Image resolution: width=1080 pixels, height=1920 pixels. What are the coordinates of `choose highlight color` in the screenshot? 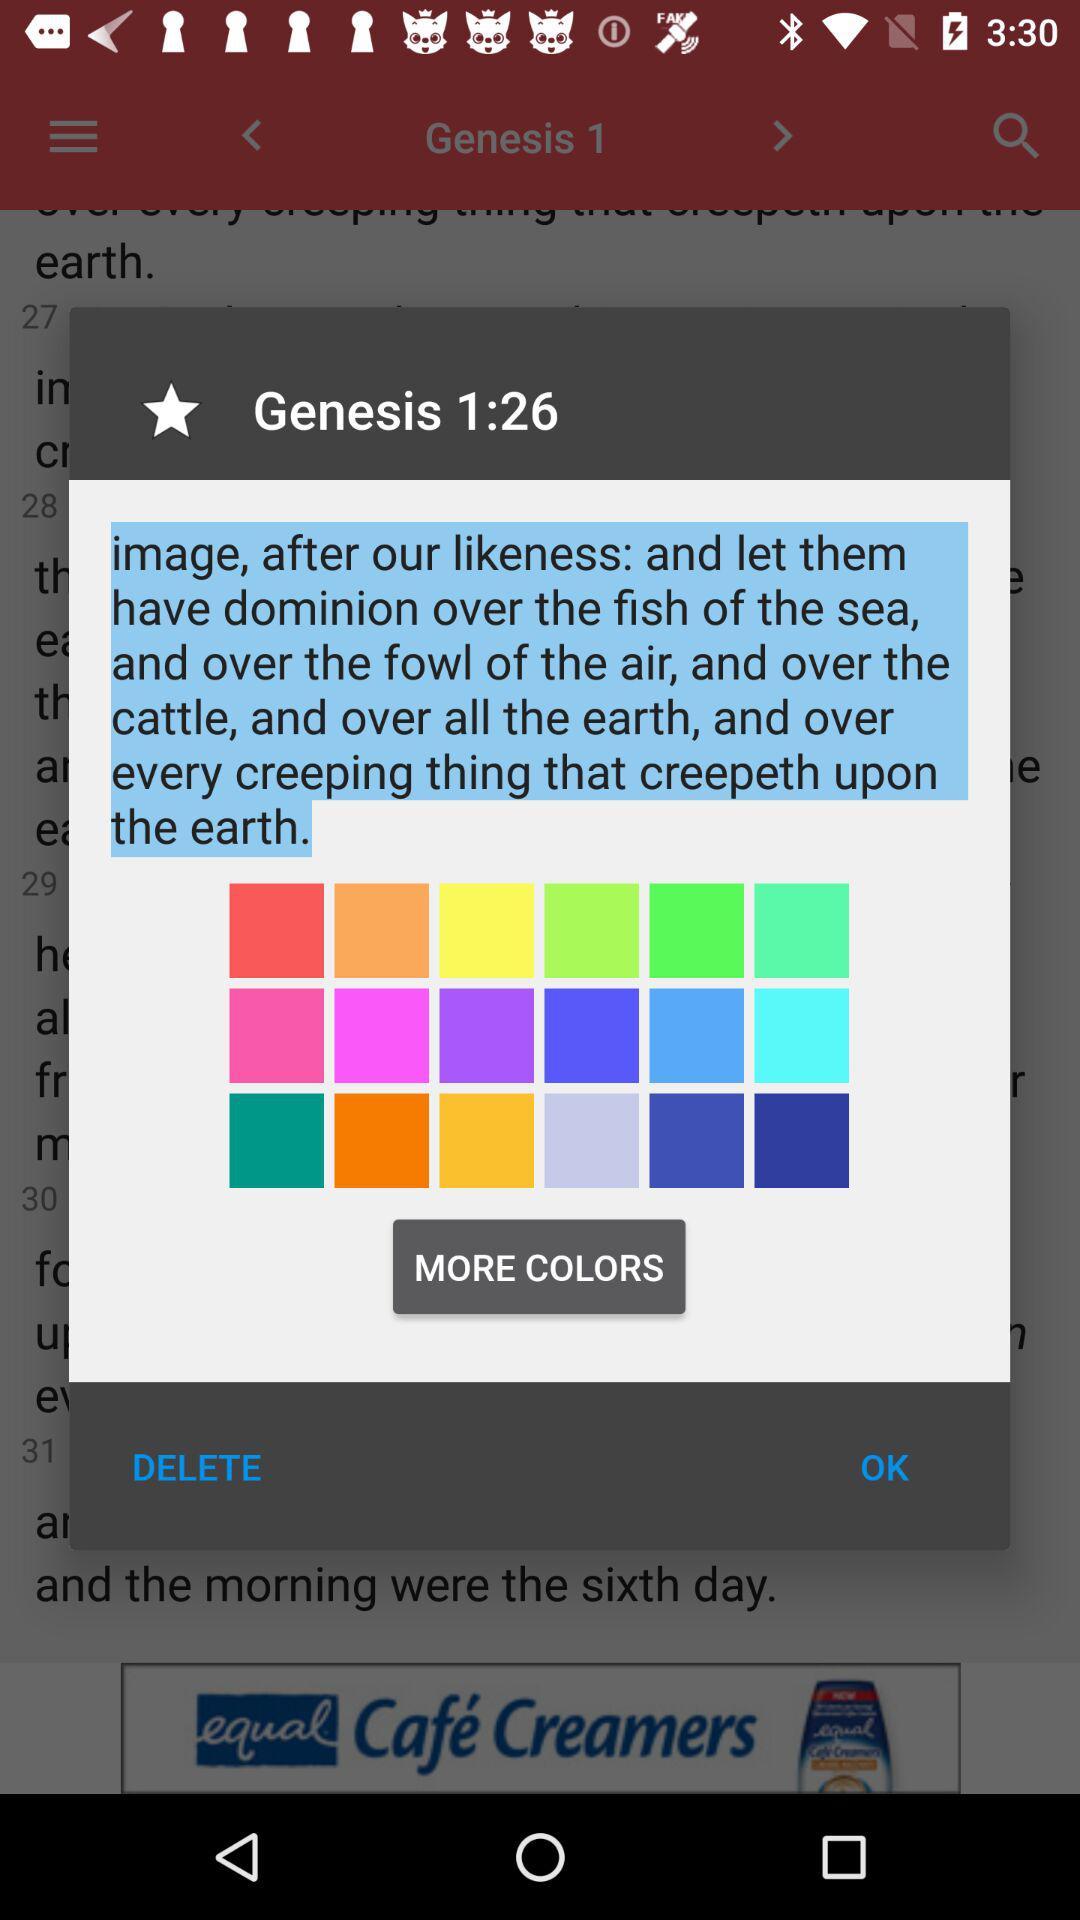 It's located at (802, 1036).